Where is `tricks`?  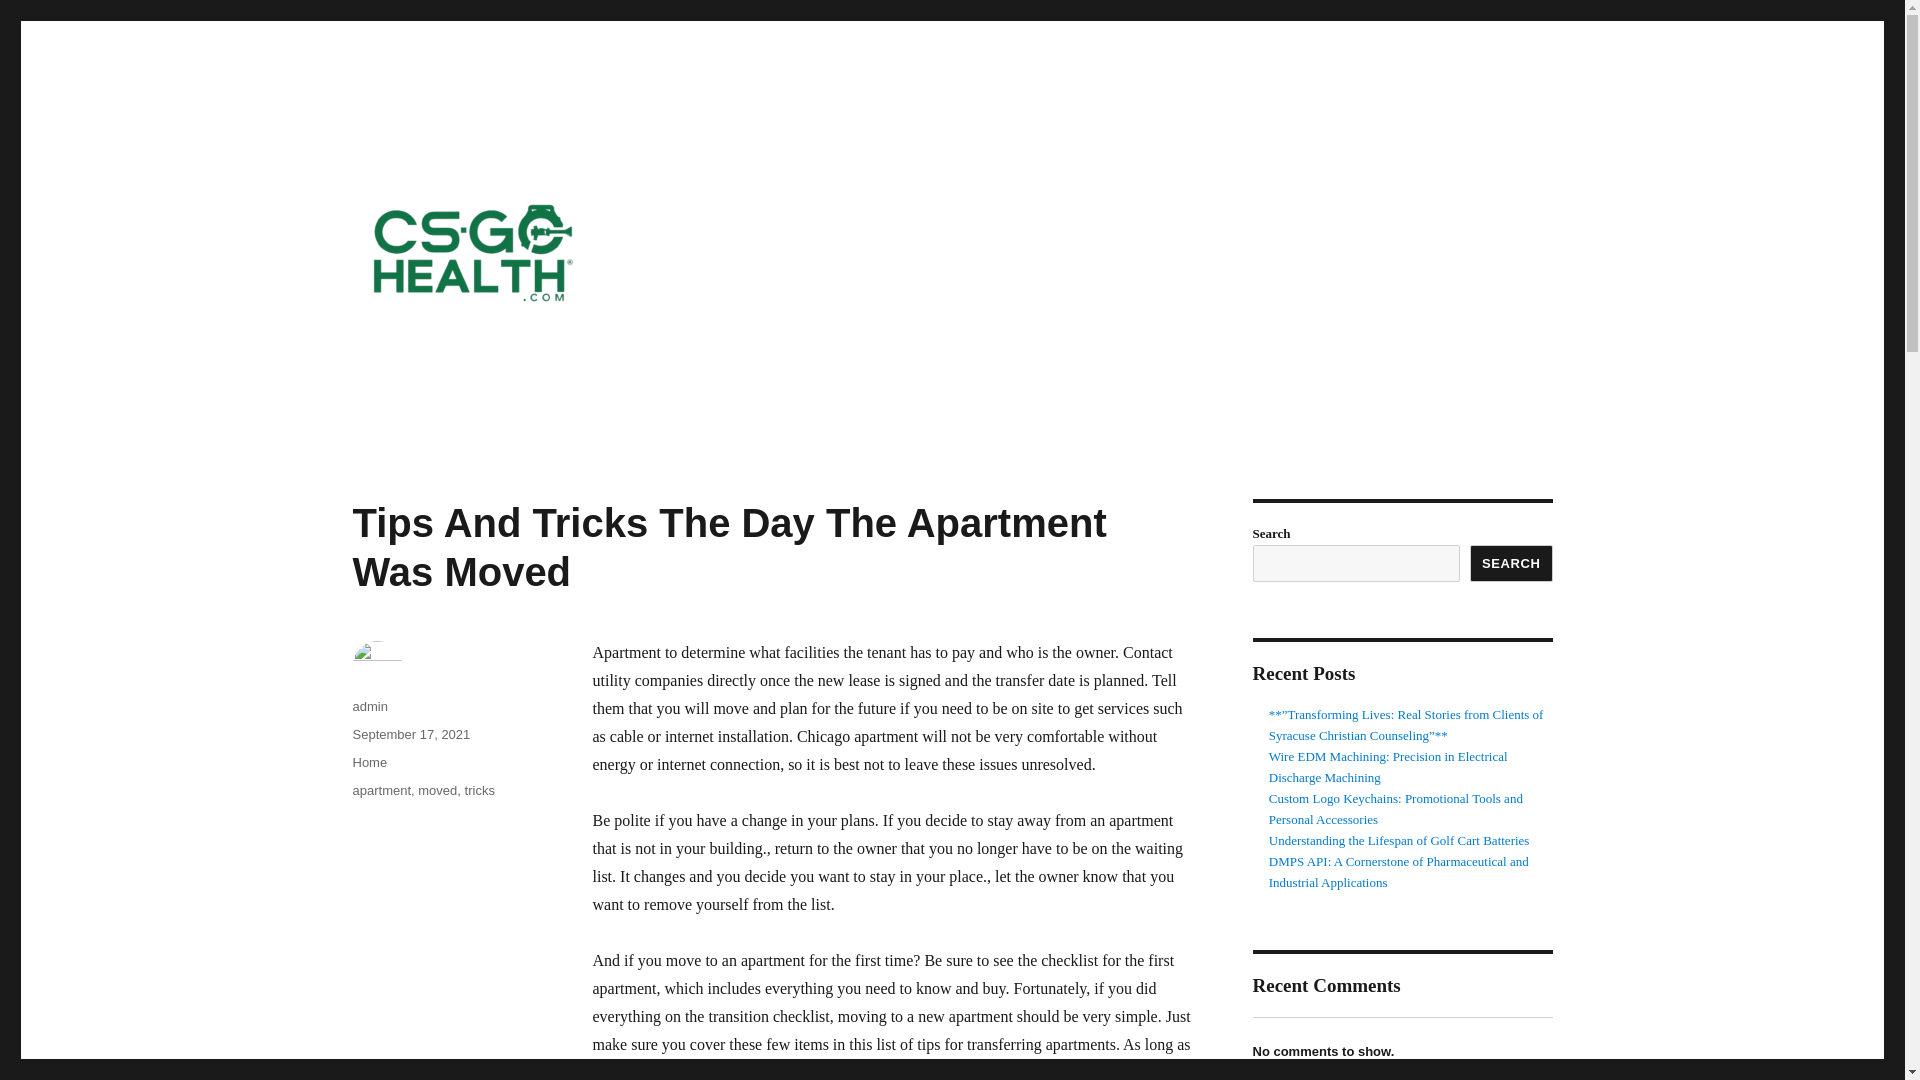 tricks is located at coordinates (480, 790).